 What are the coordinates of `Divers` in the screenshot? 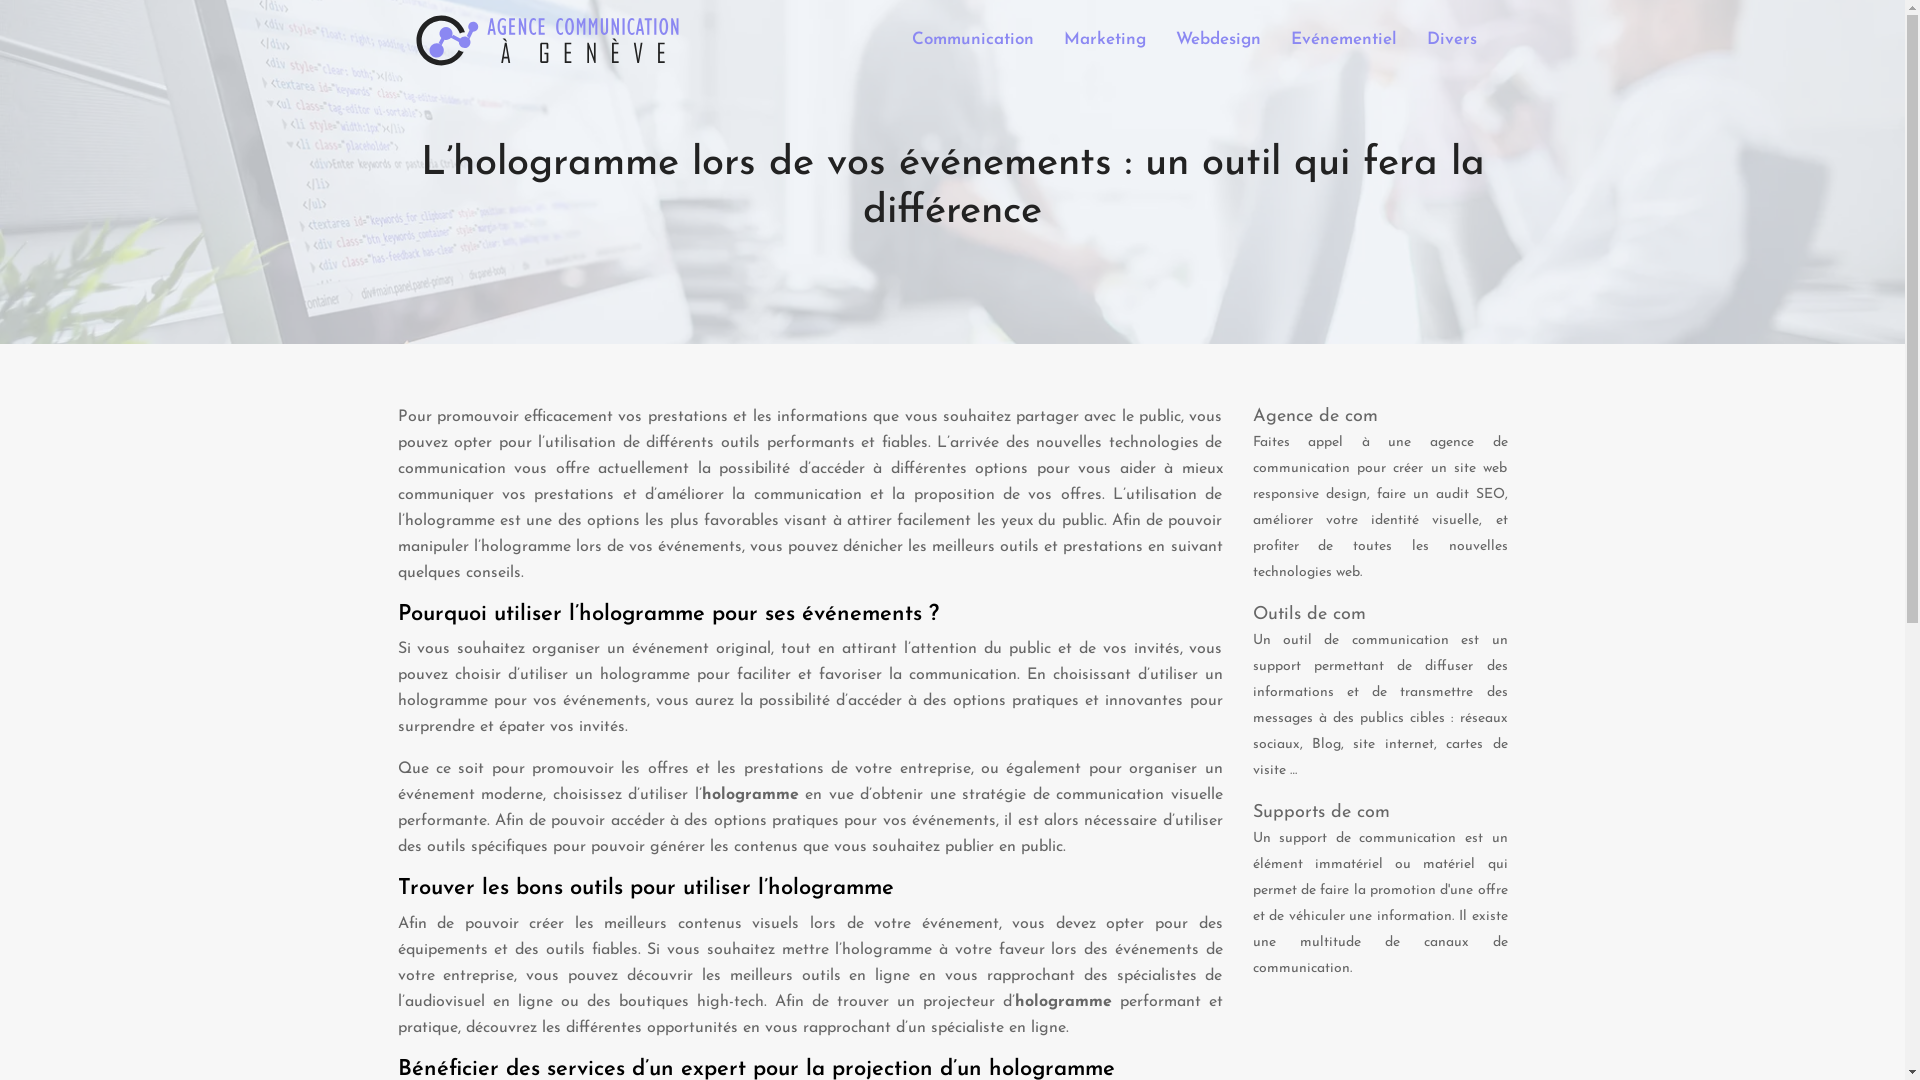 It's located at (1451, 40).